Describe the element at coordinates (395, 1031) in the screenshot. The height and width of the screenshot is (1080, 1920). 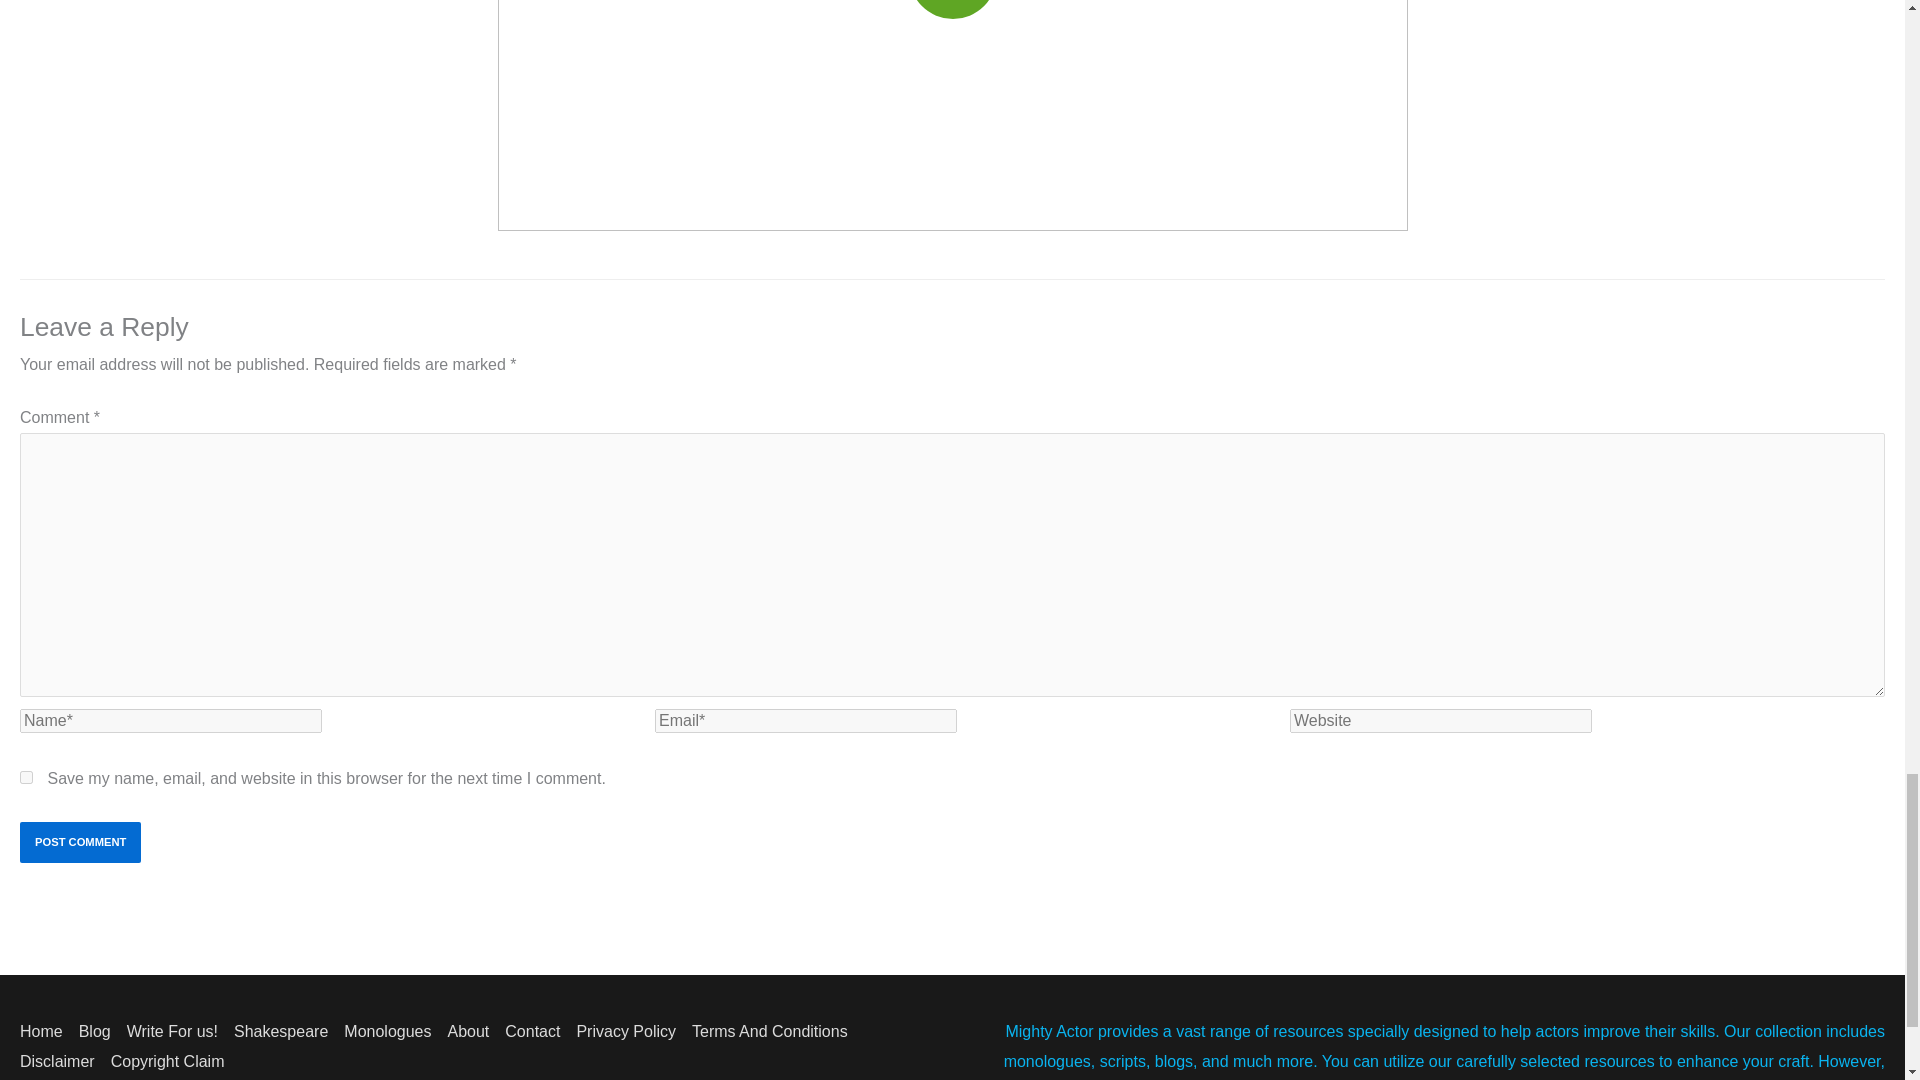
I see `Monologues` at that location.